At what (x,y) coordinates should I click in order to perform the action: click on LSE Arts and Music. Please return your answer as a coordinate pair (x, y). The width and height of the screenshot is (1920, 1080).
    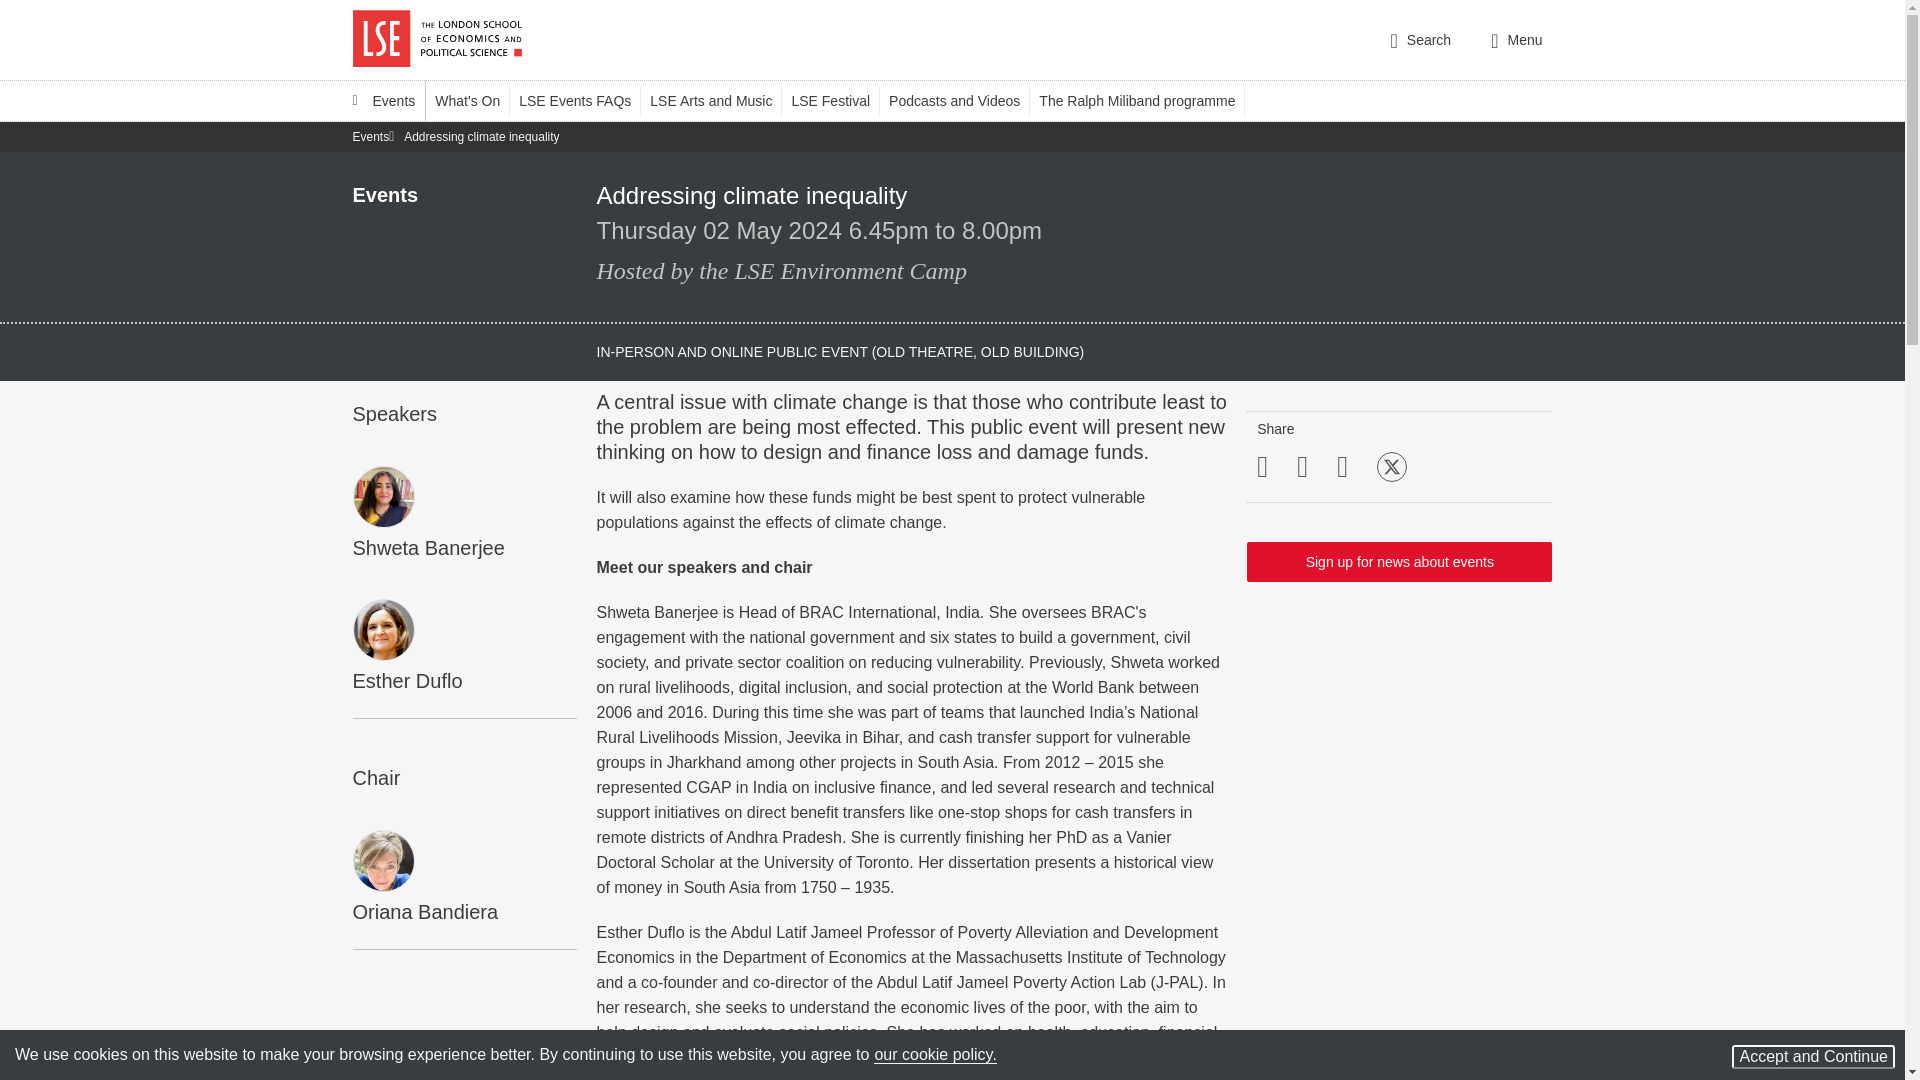
    Looking at the image, I should click on (720, 100).